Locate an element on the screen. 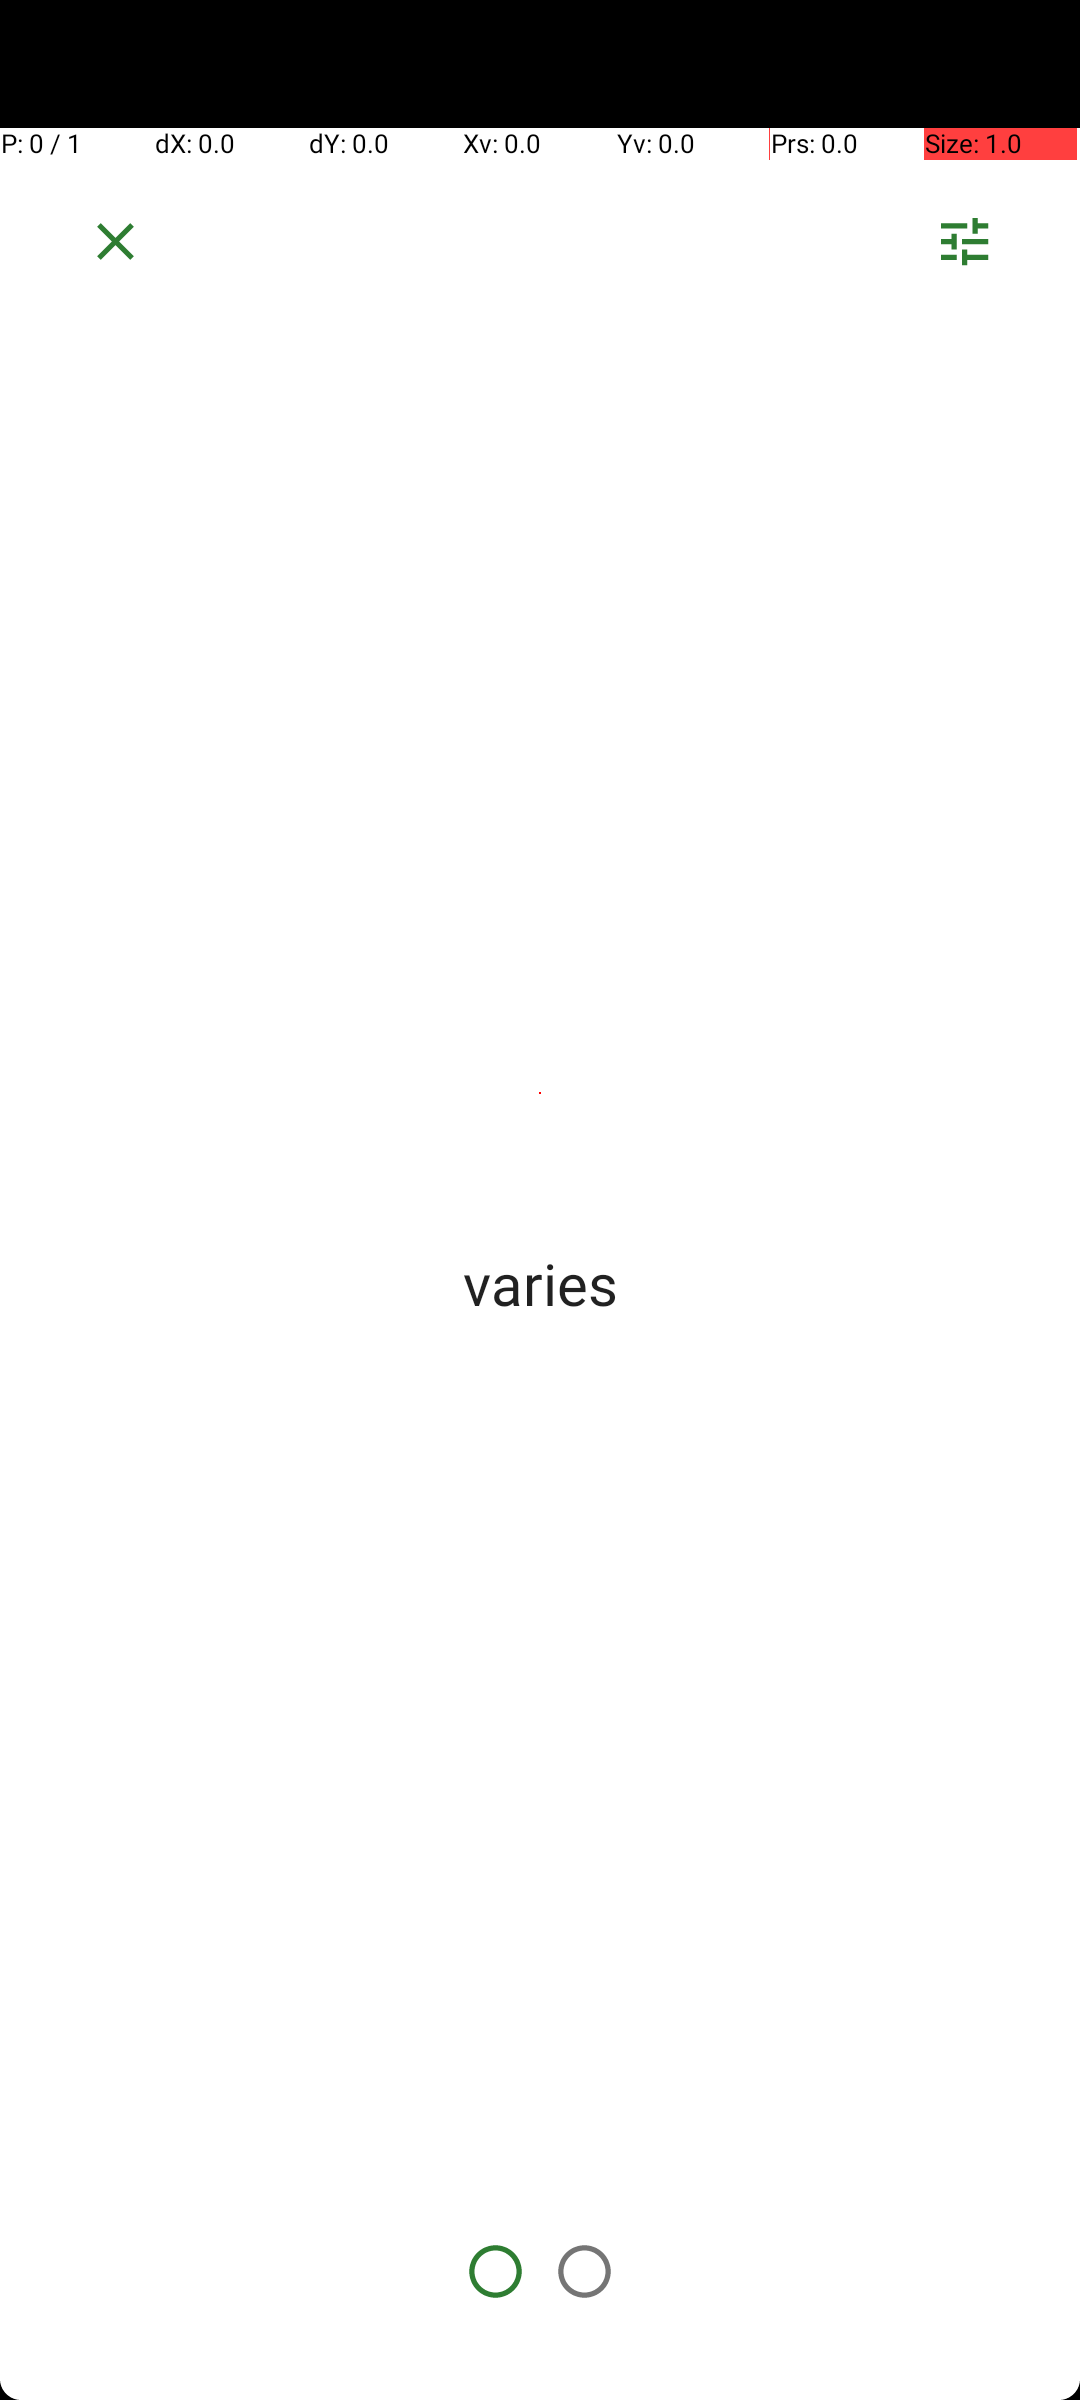  varies is located at coordinates (540, 1283).